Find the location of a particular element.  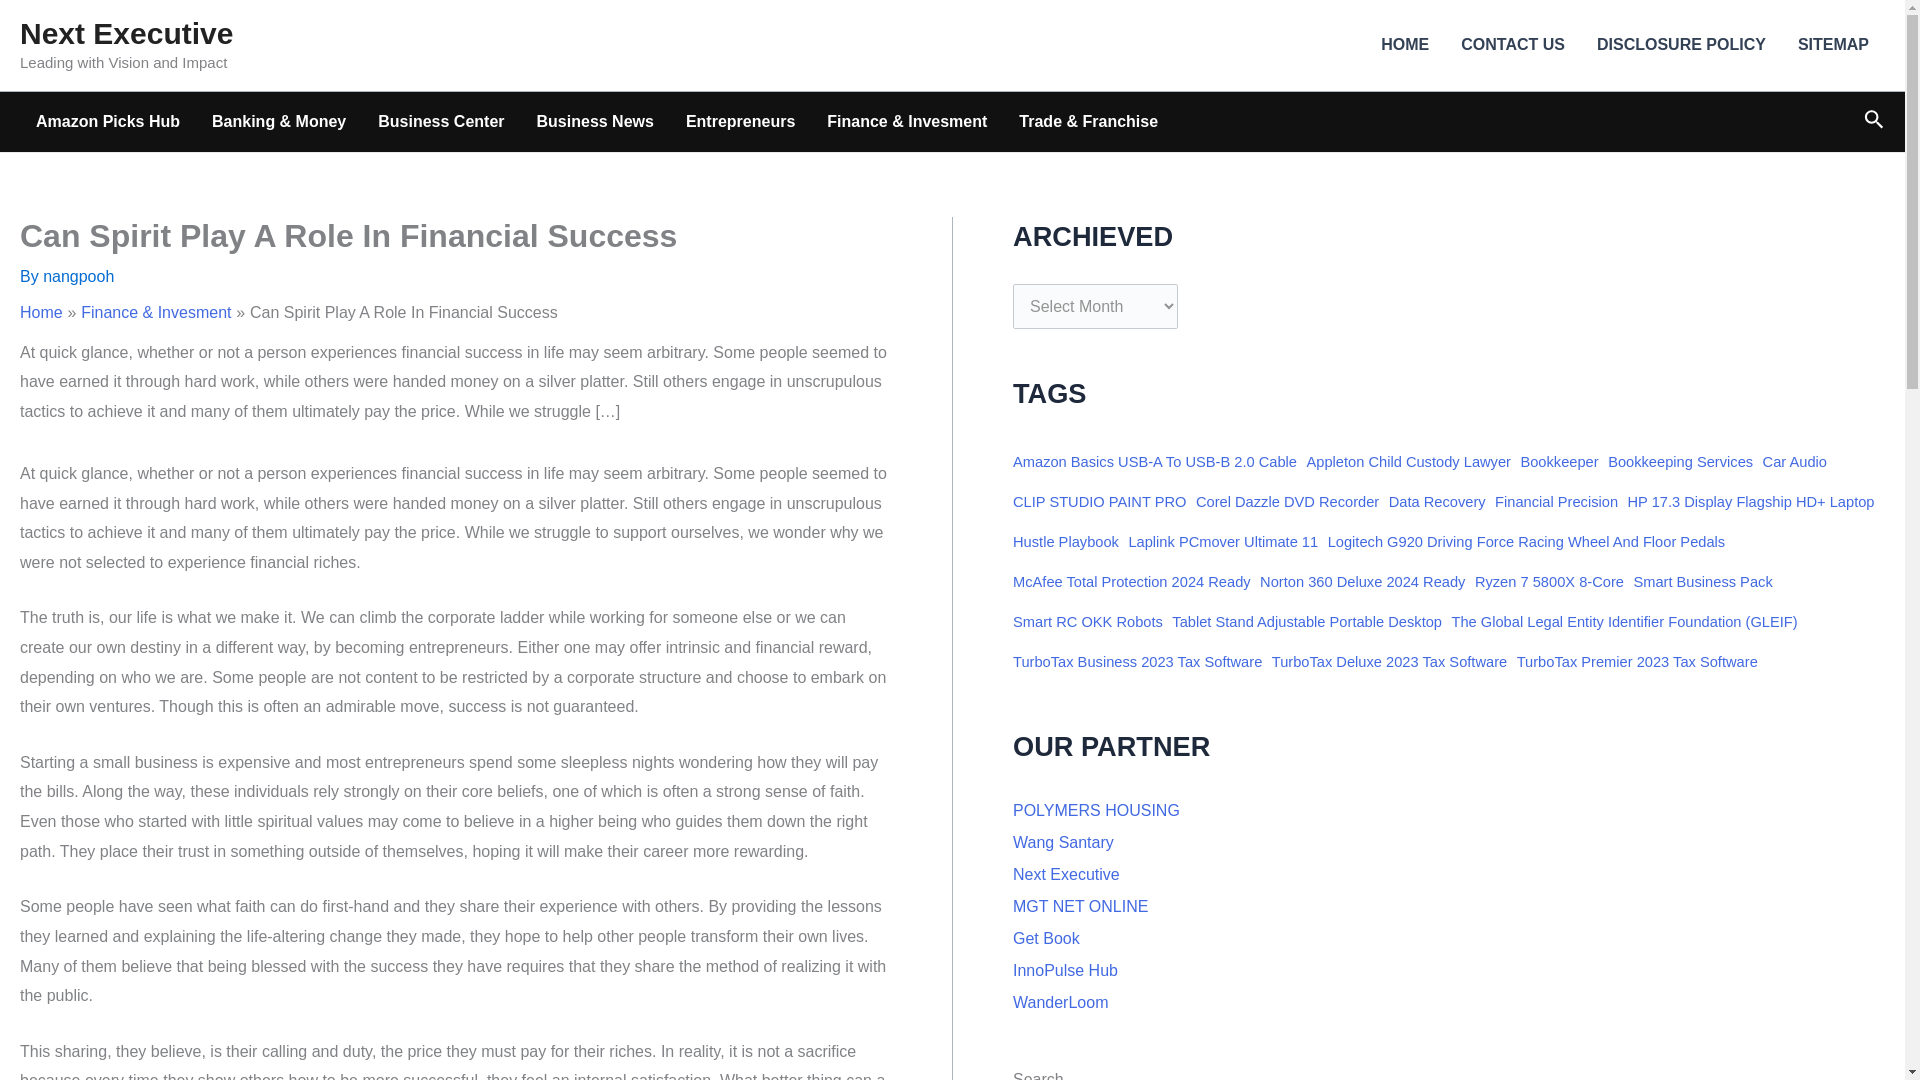

CONTACT US is located at coordinates (1512, 45).